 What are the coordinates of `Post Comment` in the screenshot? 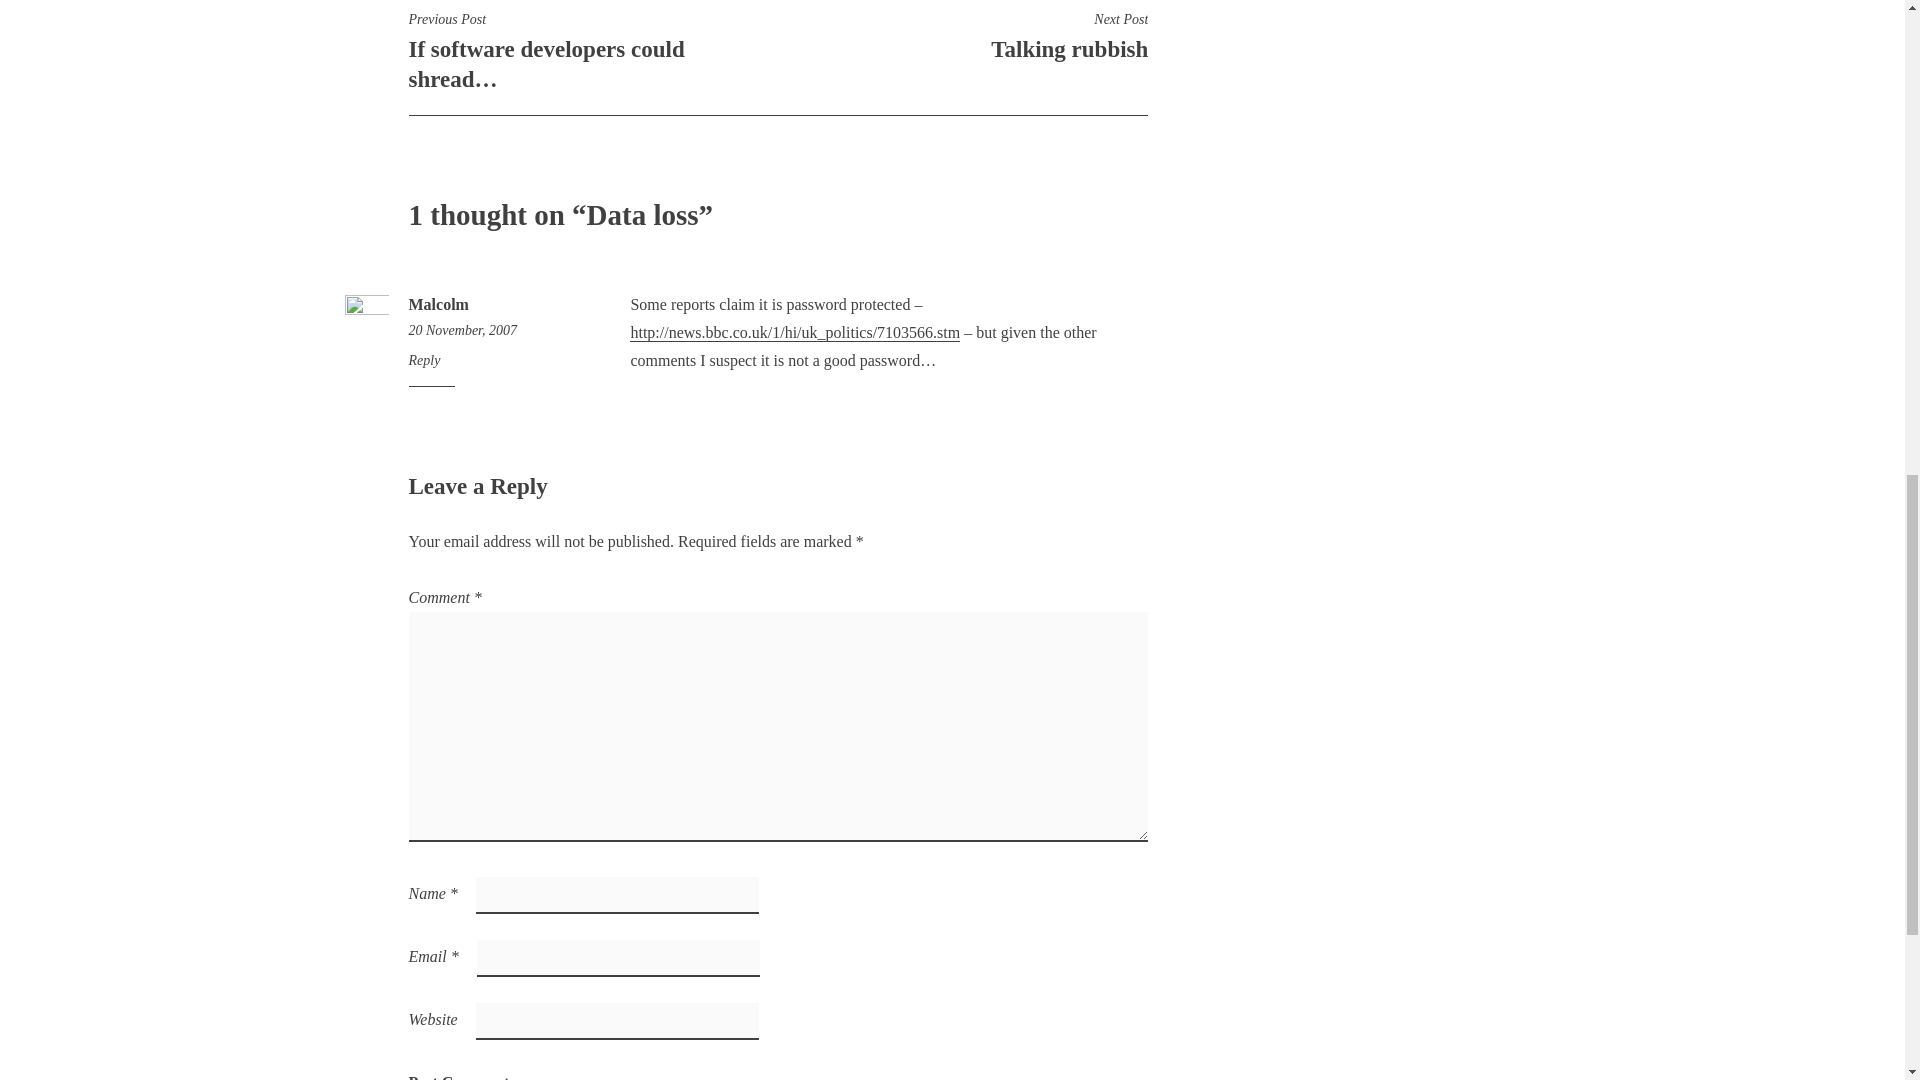 It's located at (962, 36).